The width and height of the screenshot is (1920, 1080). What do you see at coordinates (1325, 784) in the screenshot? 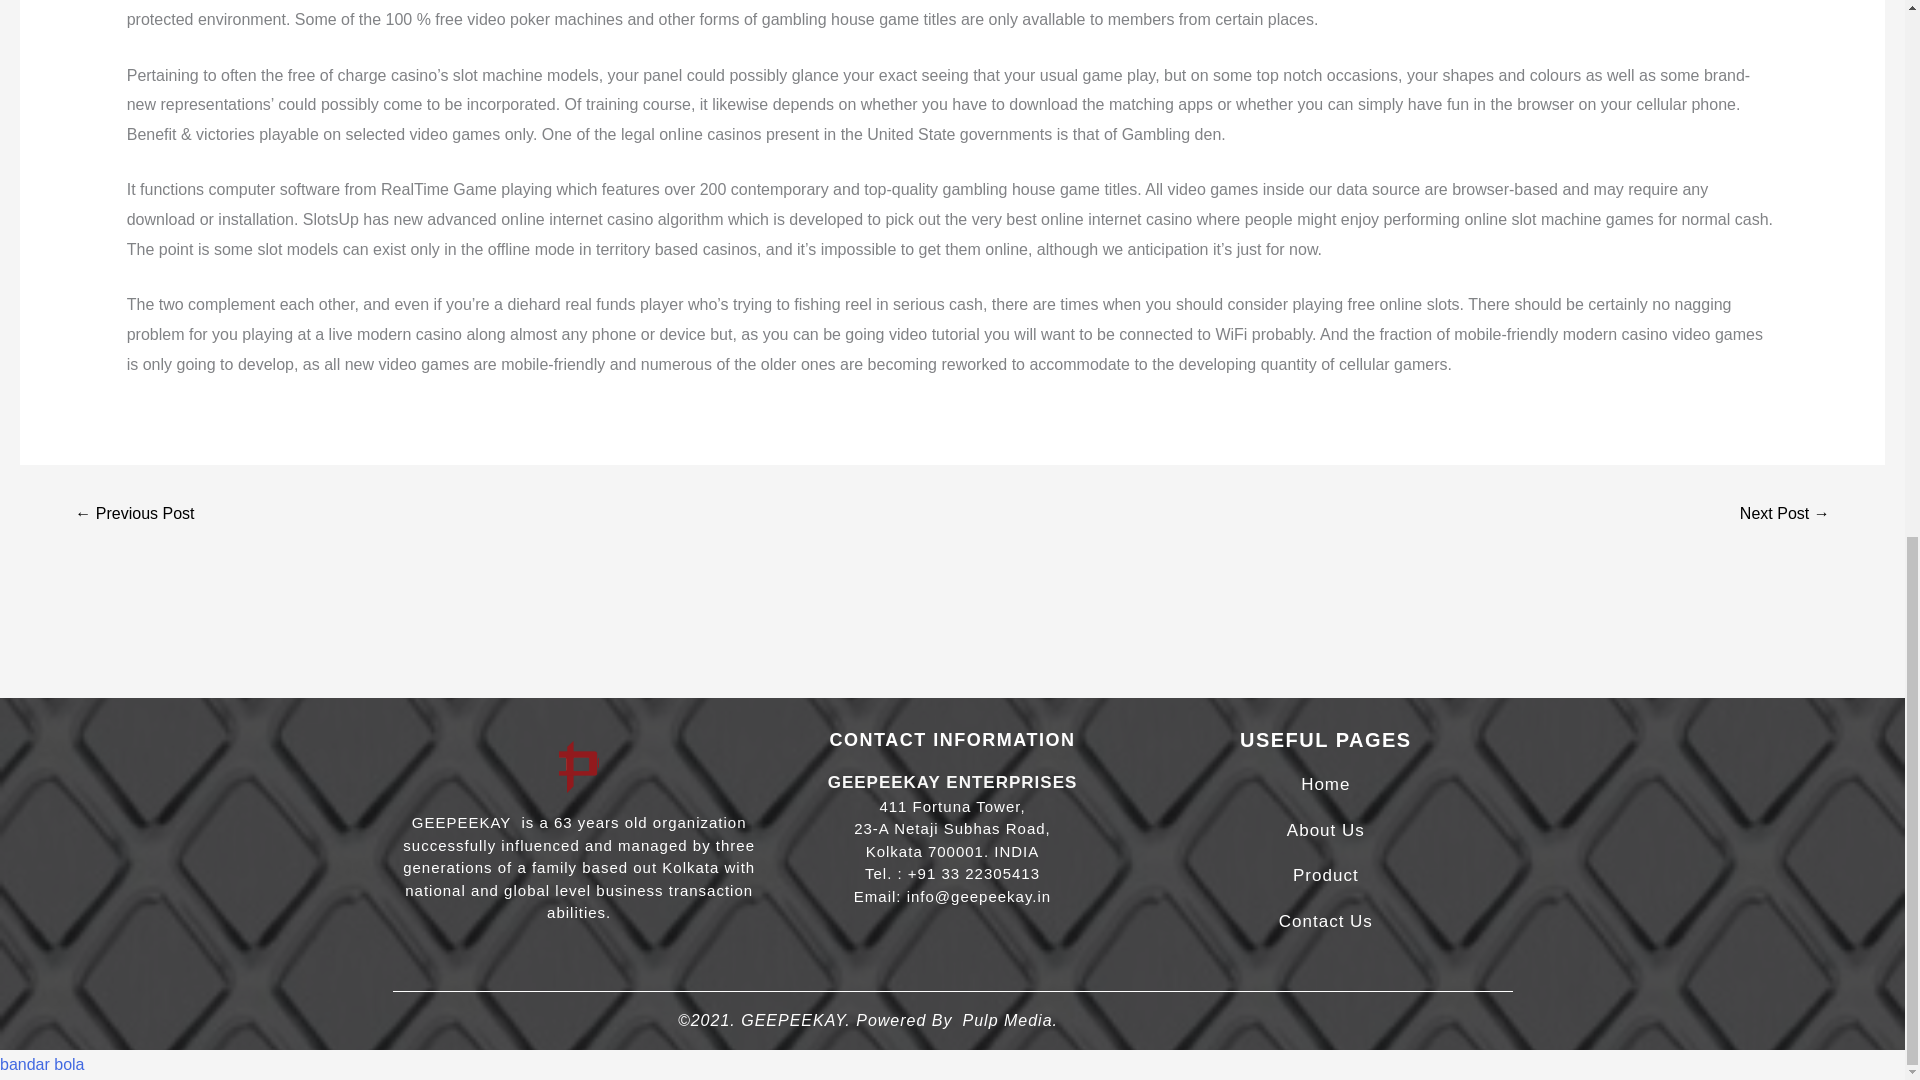
I see `Home` at bounding box center [1325, 784].